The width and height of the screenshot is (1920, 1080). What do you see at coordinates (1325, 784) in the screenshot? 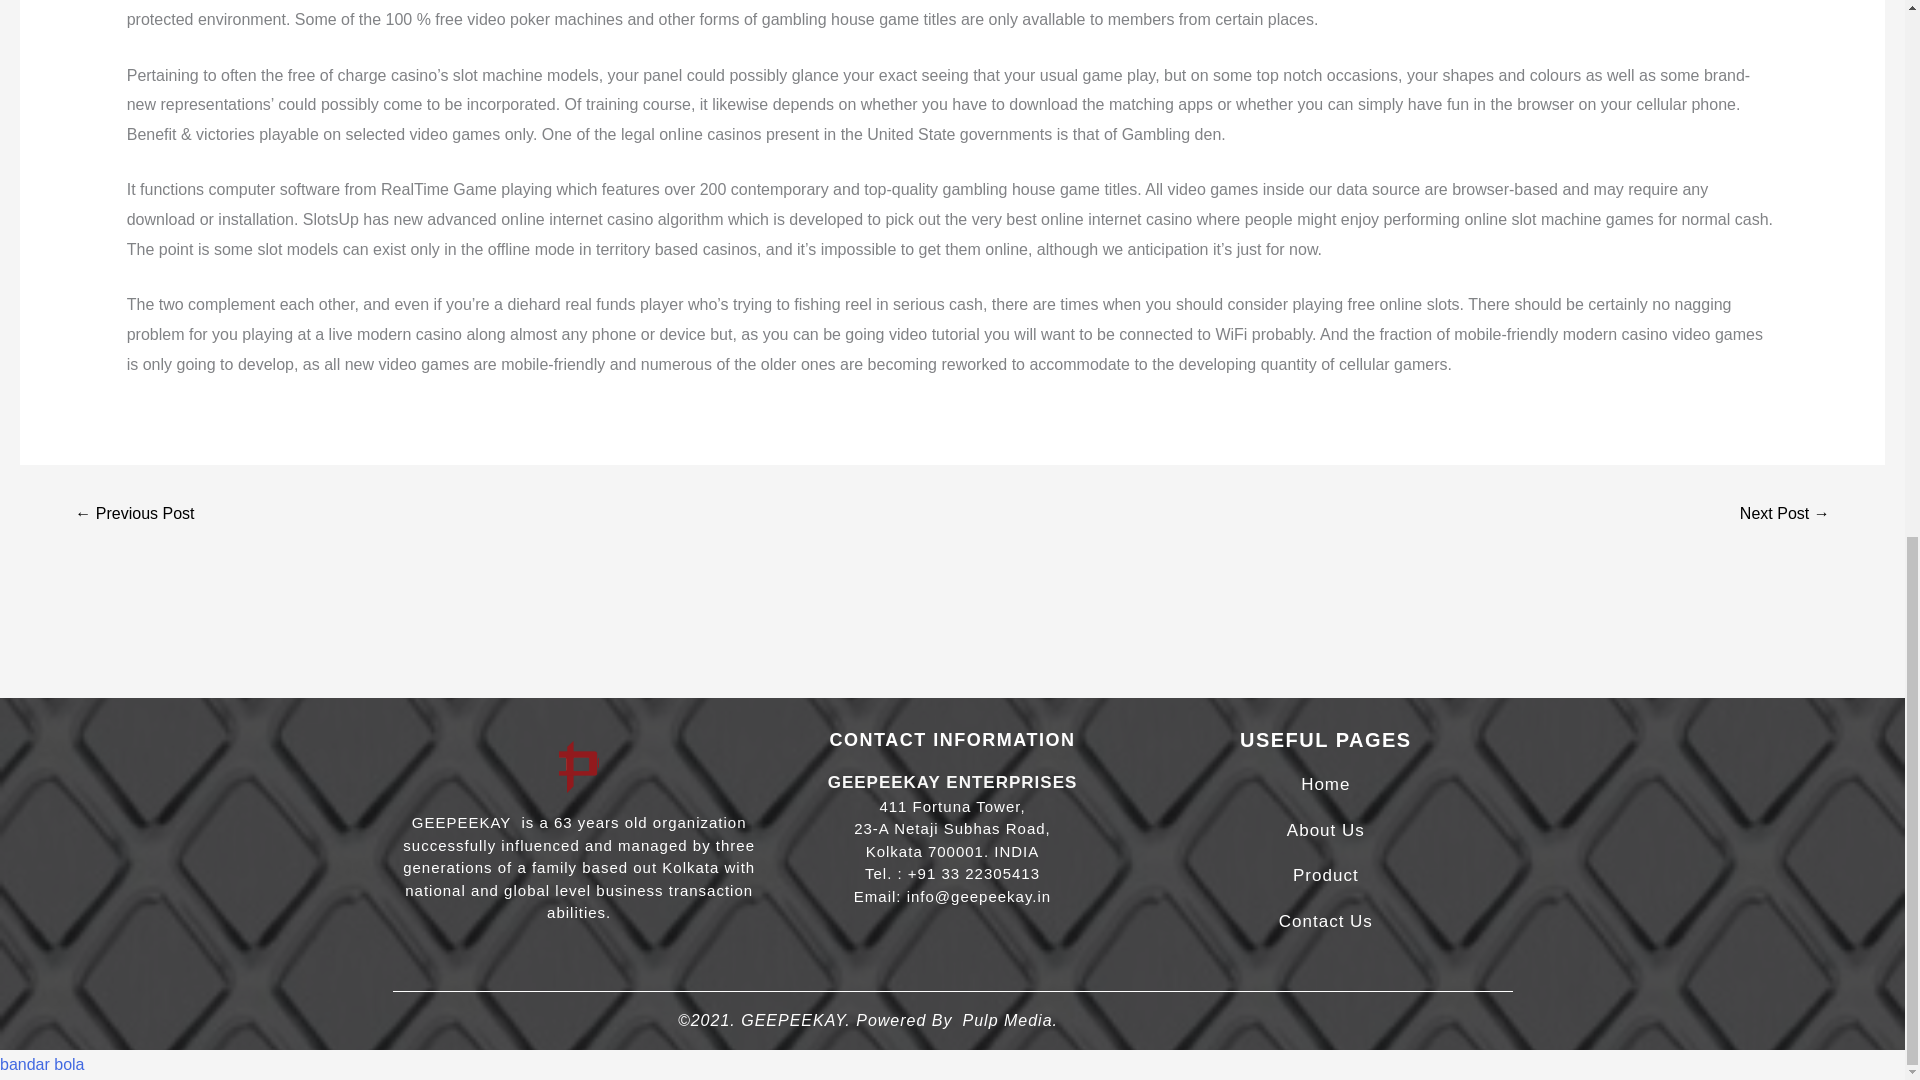
I see `Home` at bounding box center [1325, 784].